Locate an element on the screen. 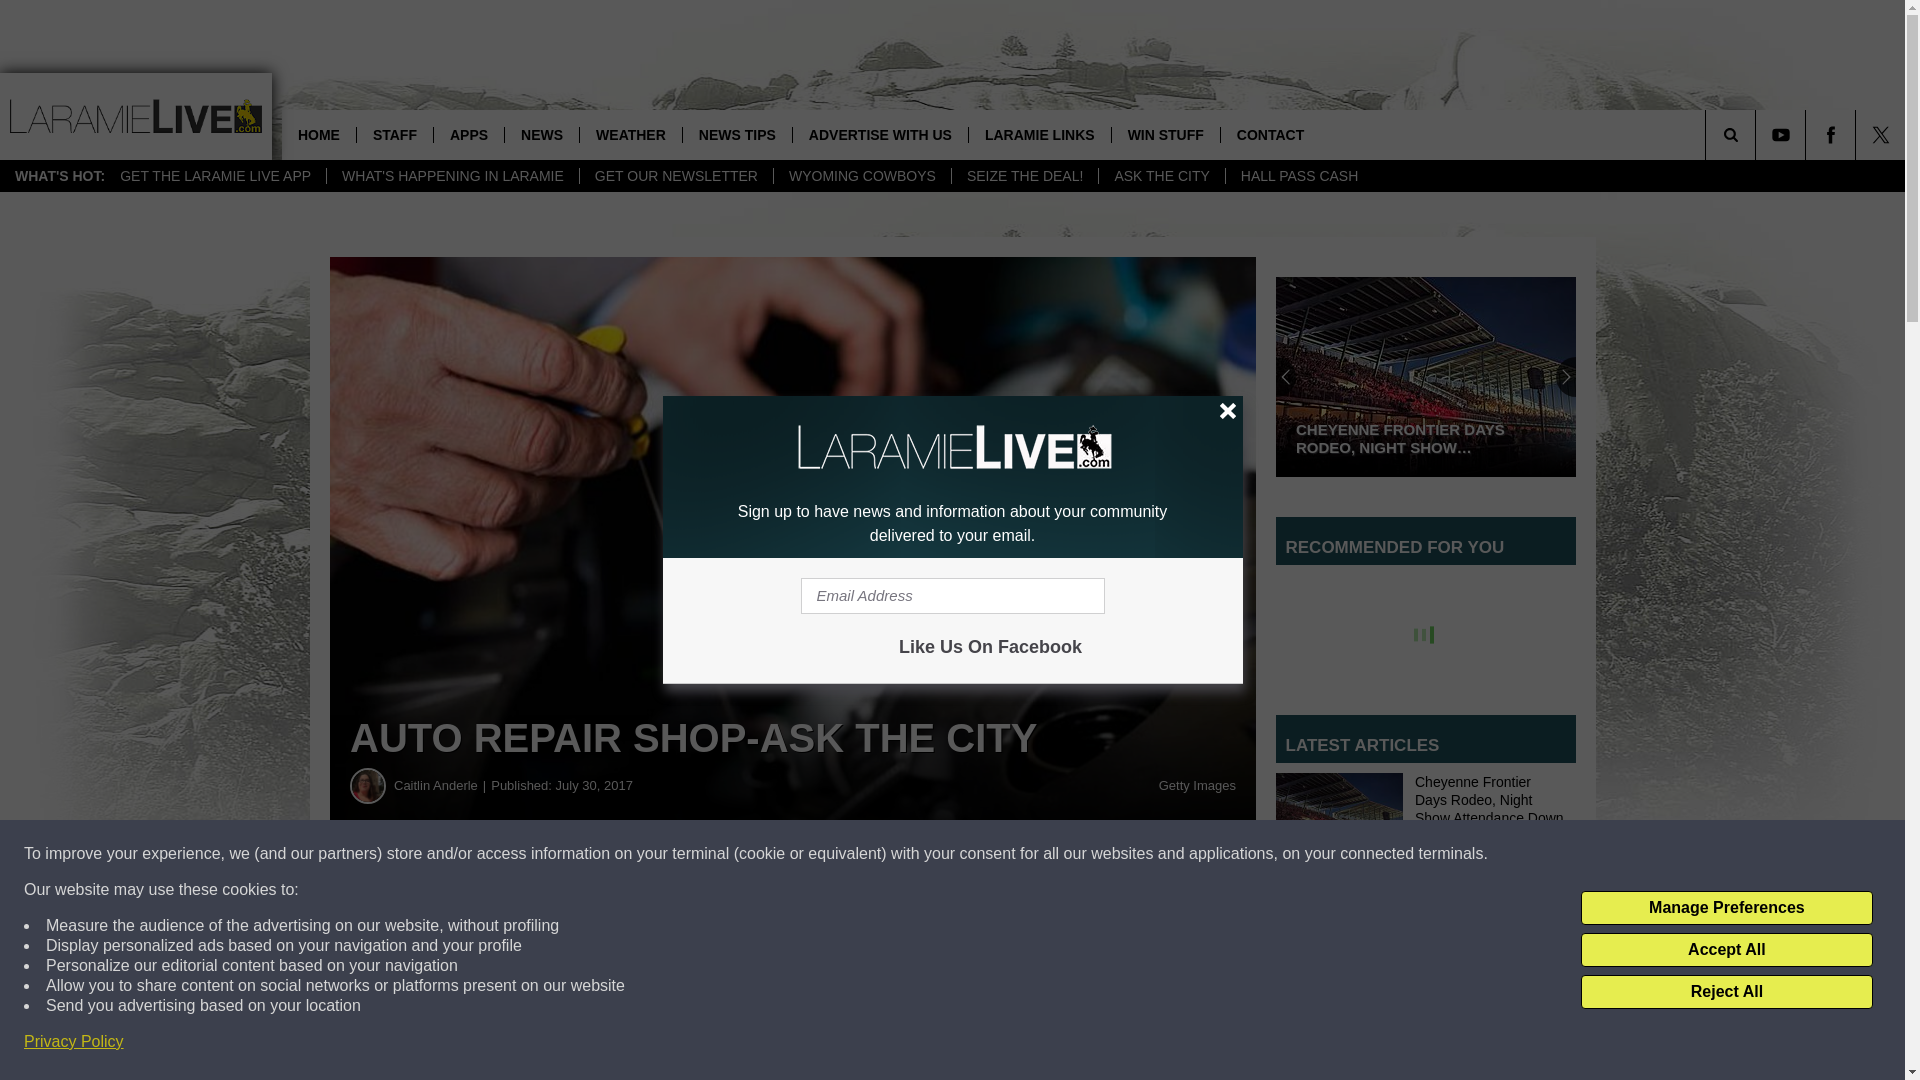  WIN STUFF is located at coordinates (1165, 134).